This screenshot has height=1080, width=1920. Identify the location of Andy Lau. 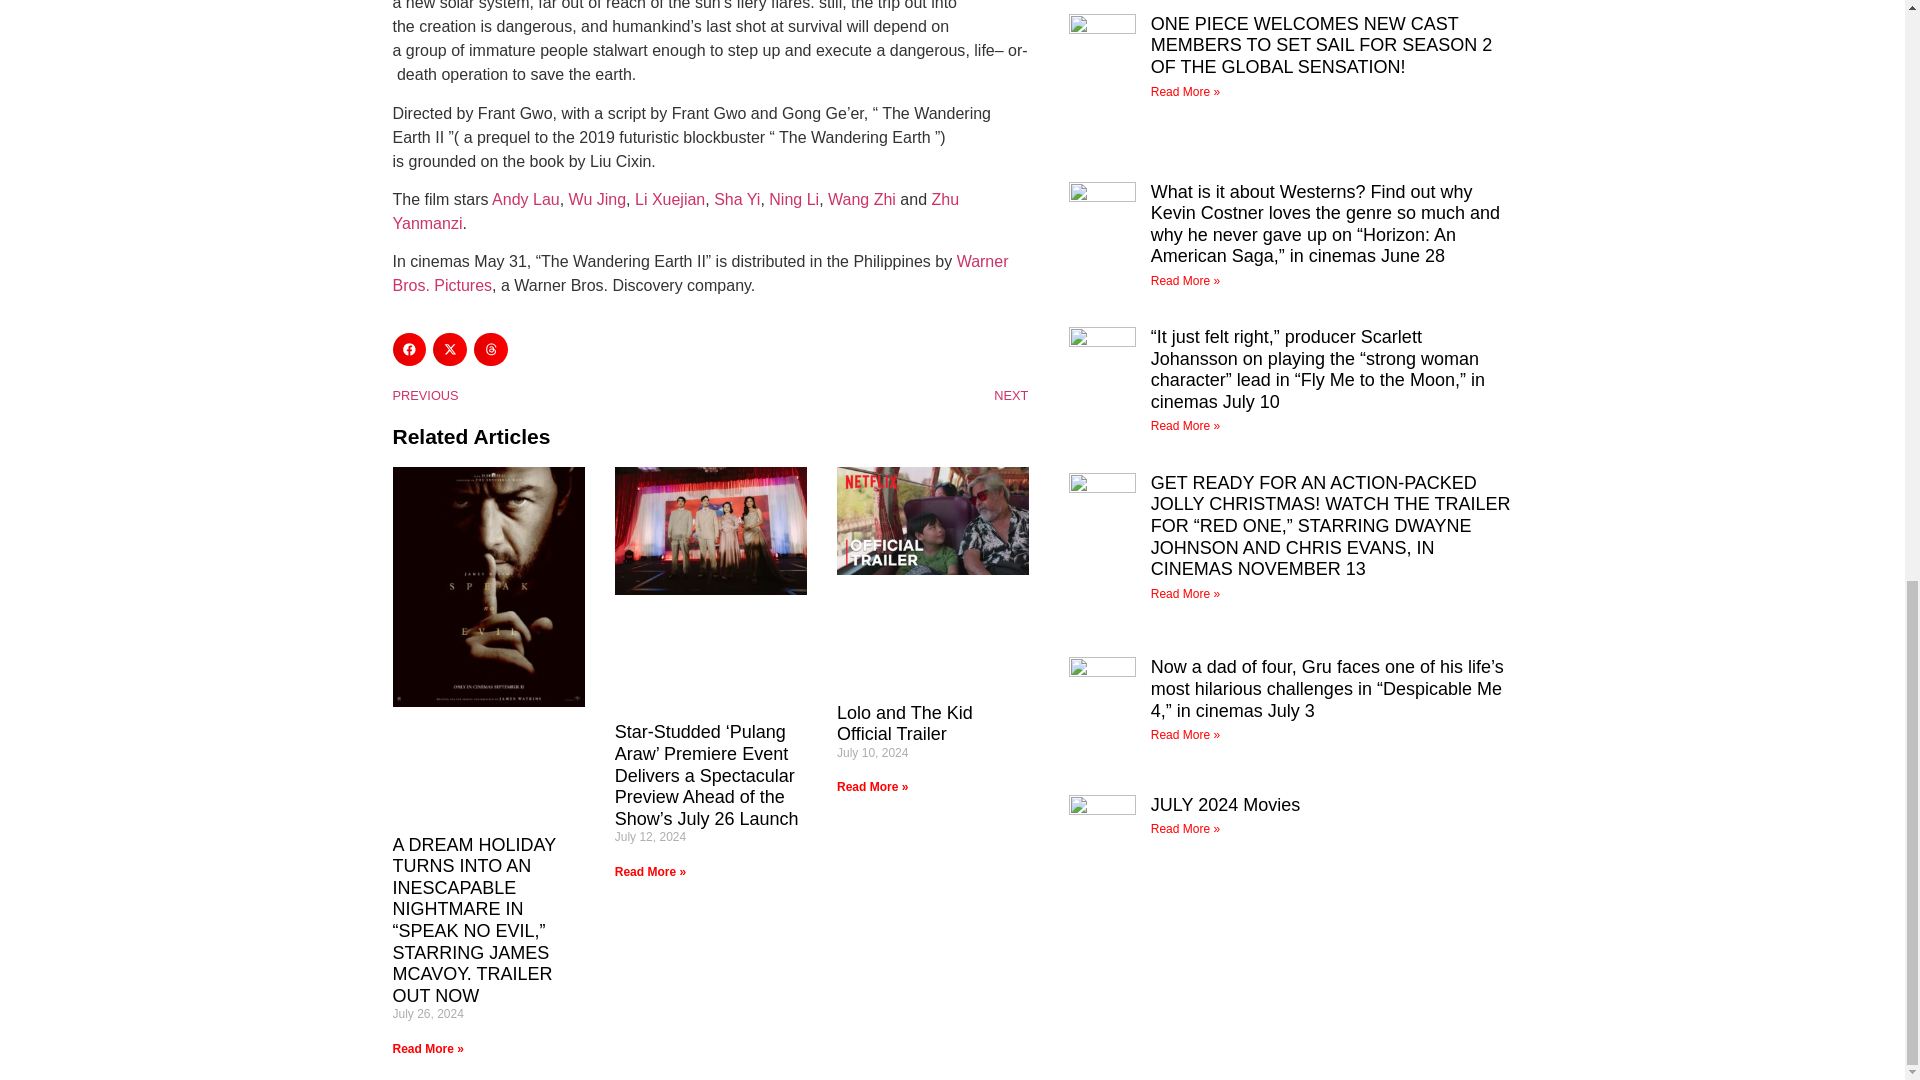
(526, 200).